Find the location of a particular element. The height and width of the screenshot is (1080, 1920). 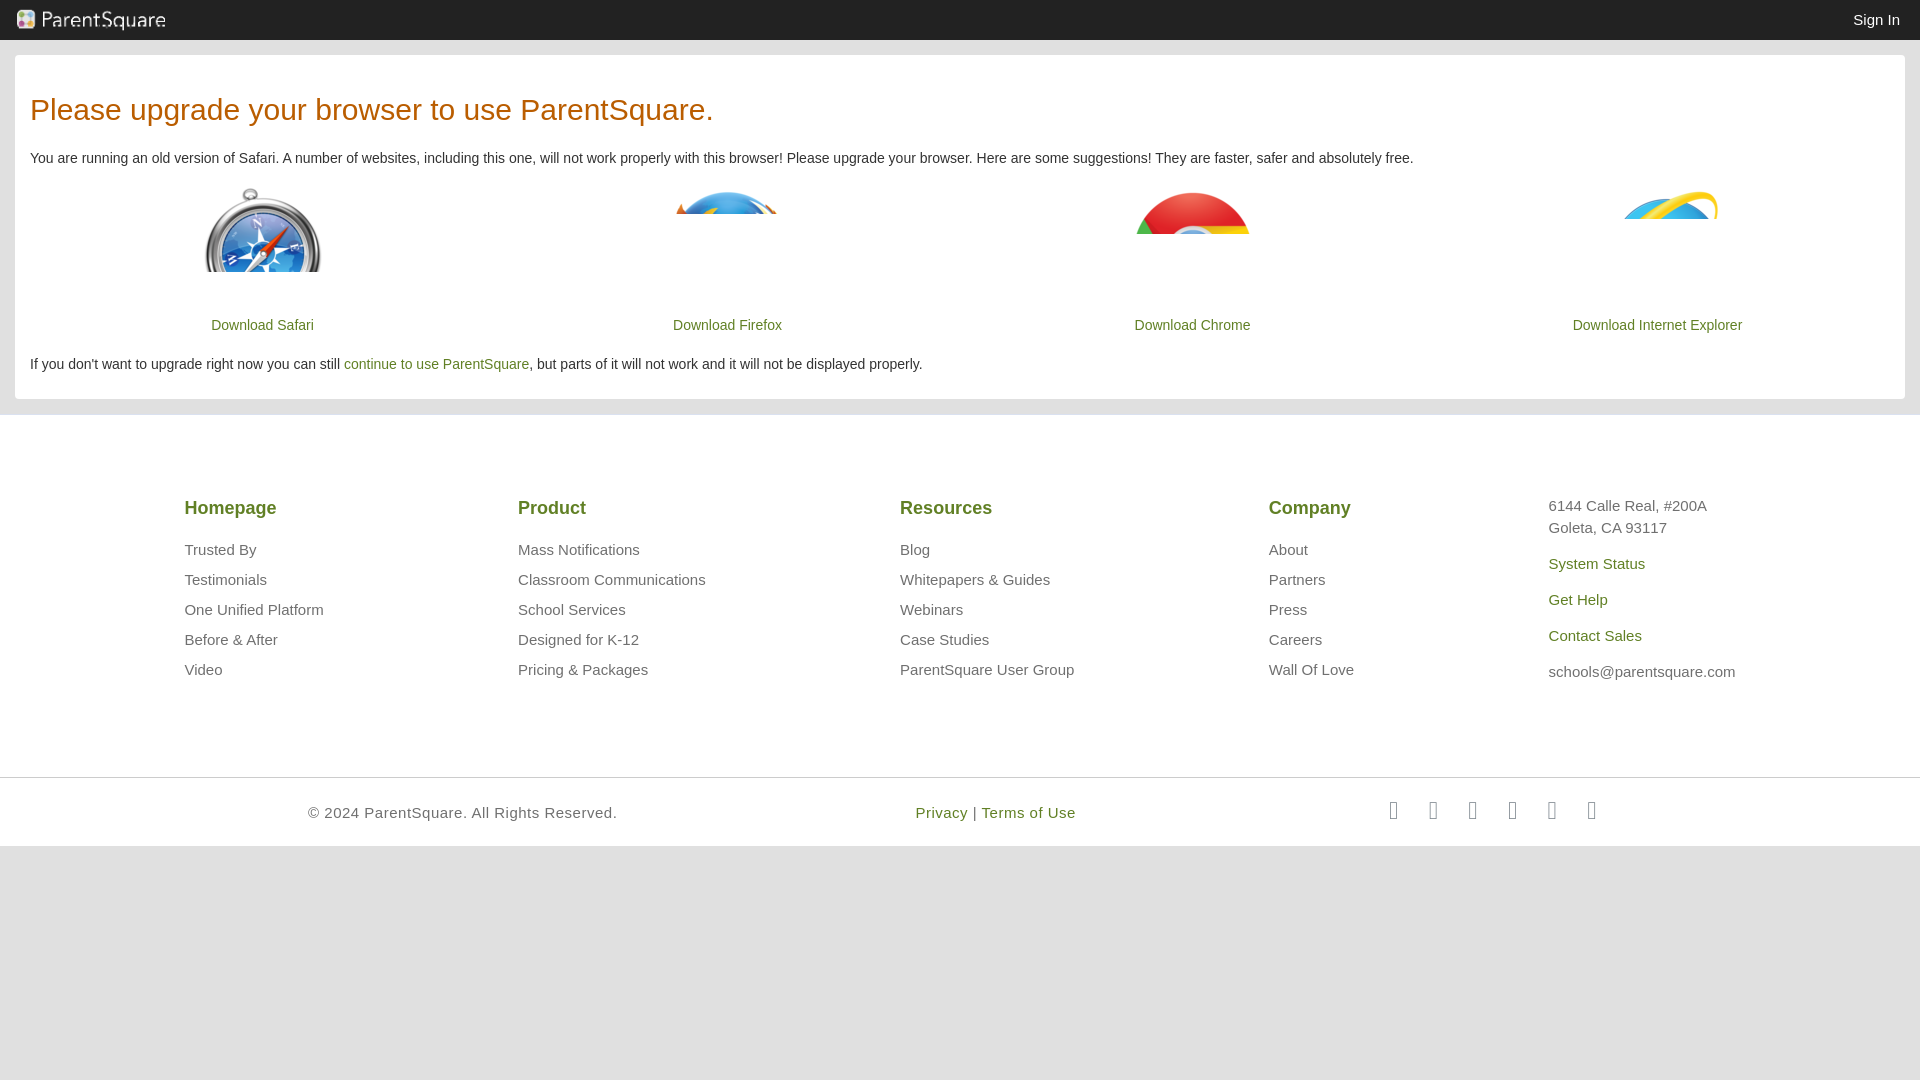

Resources is located at coordinates (946, 508).